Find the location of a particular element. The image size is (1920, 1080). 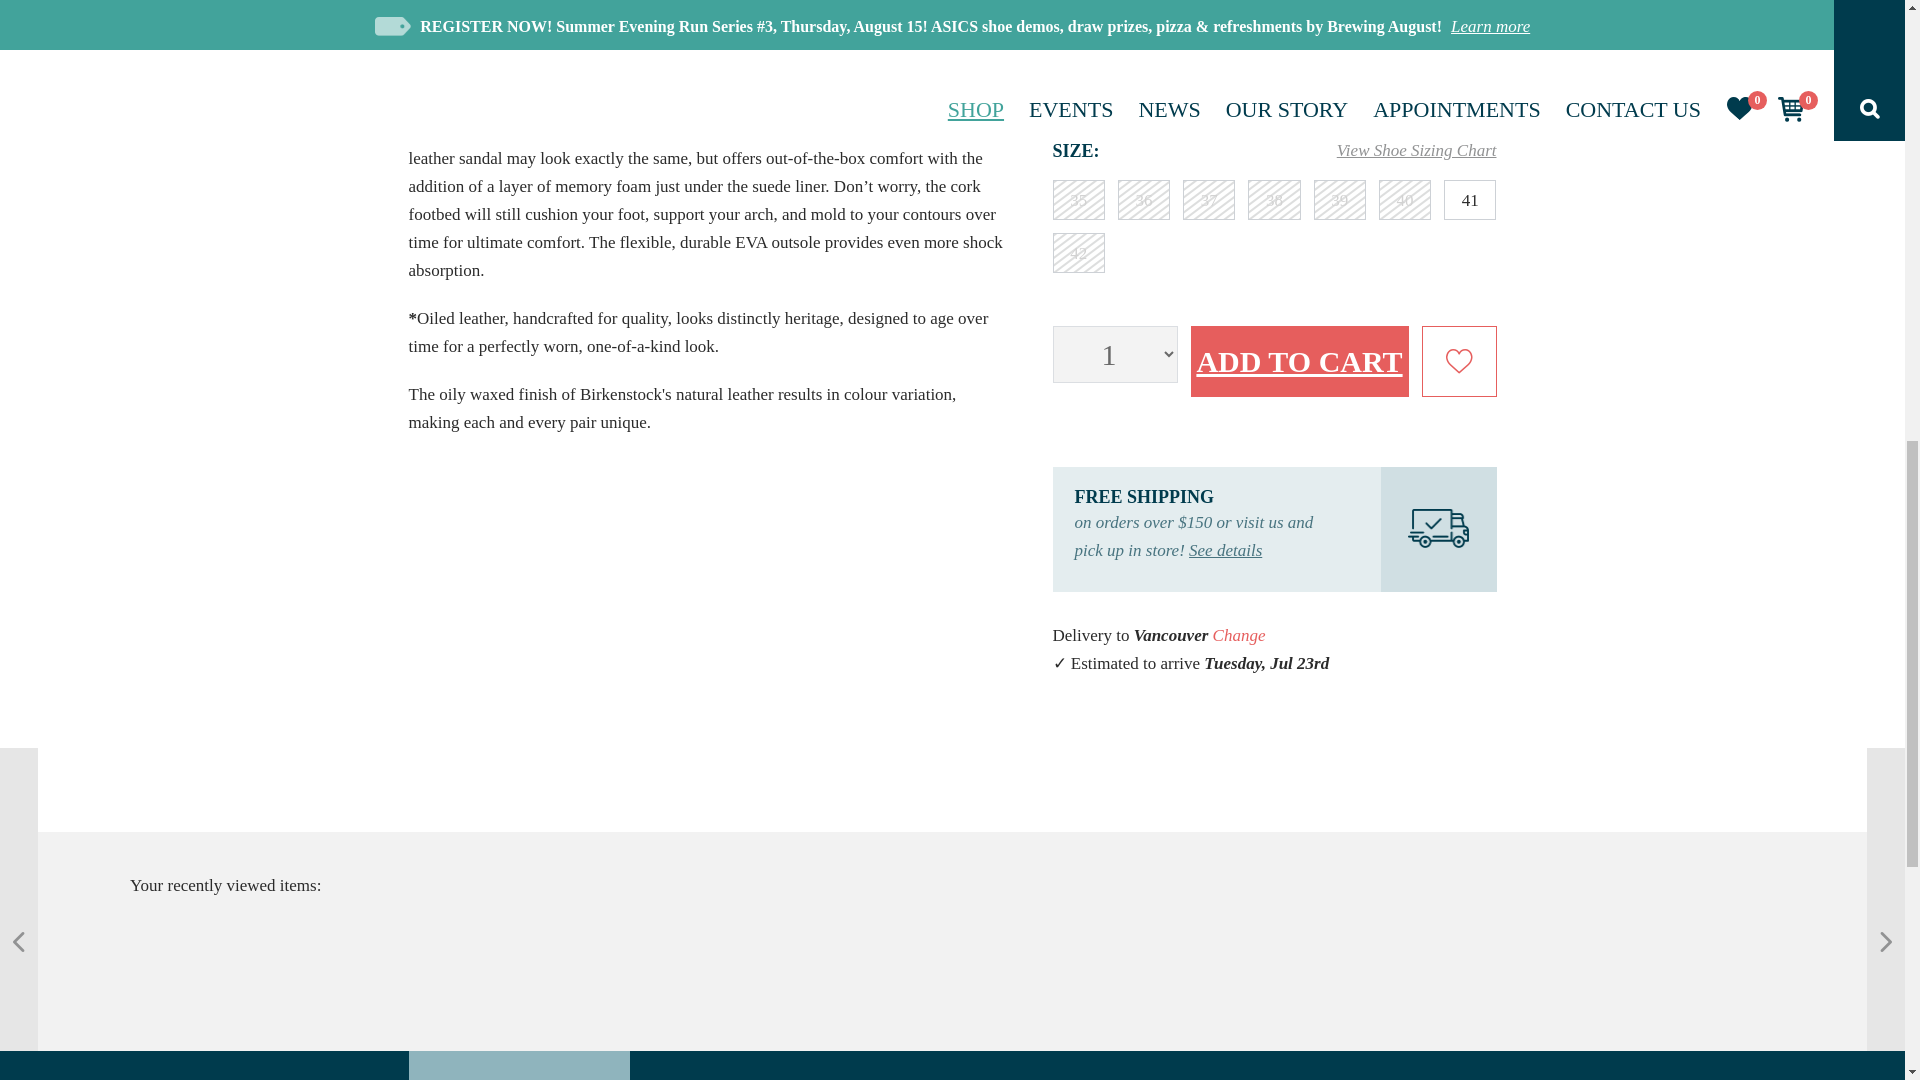

Out of stock is located at coordinates (1143, 200).